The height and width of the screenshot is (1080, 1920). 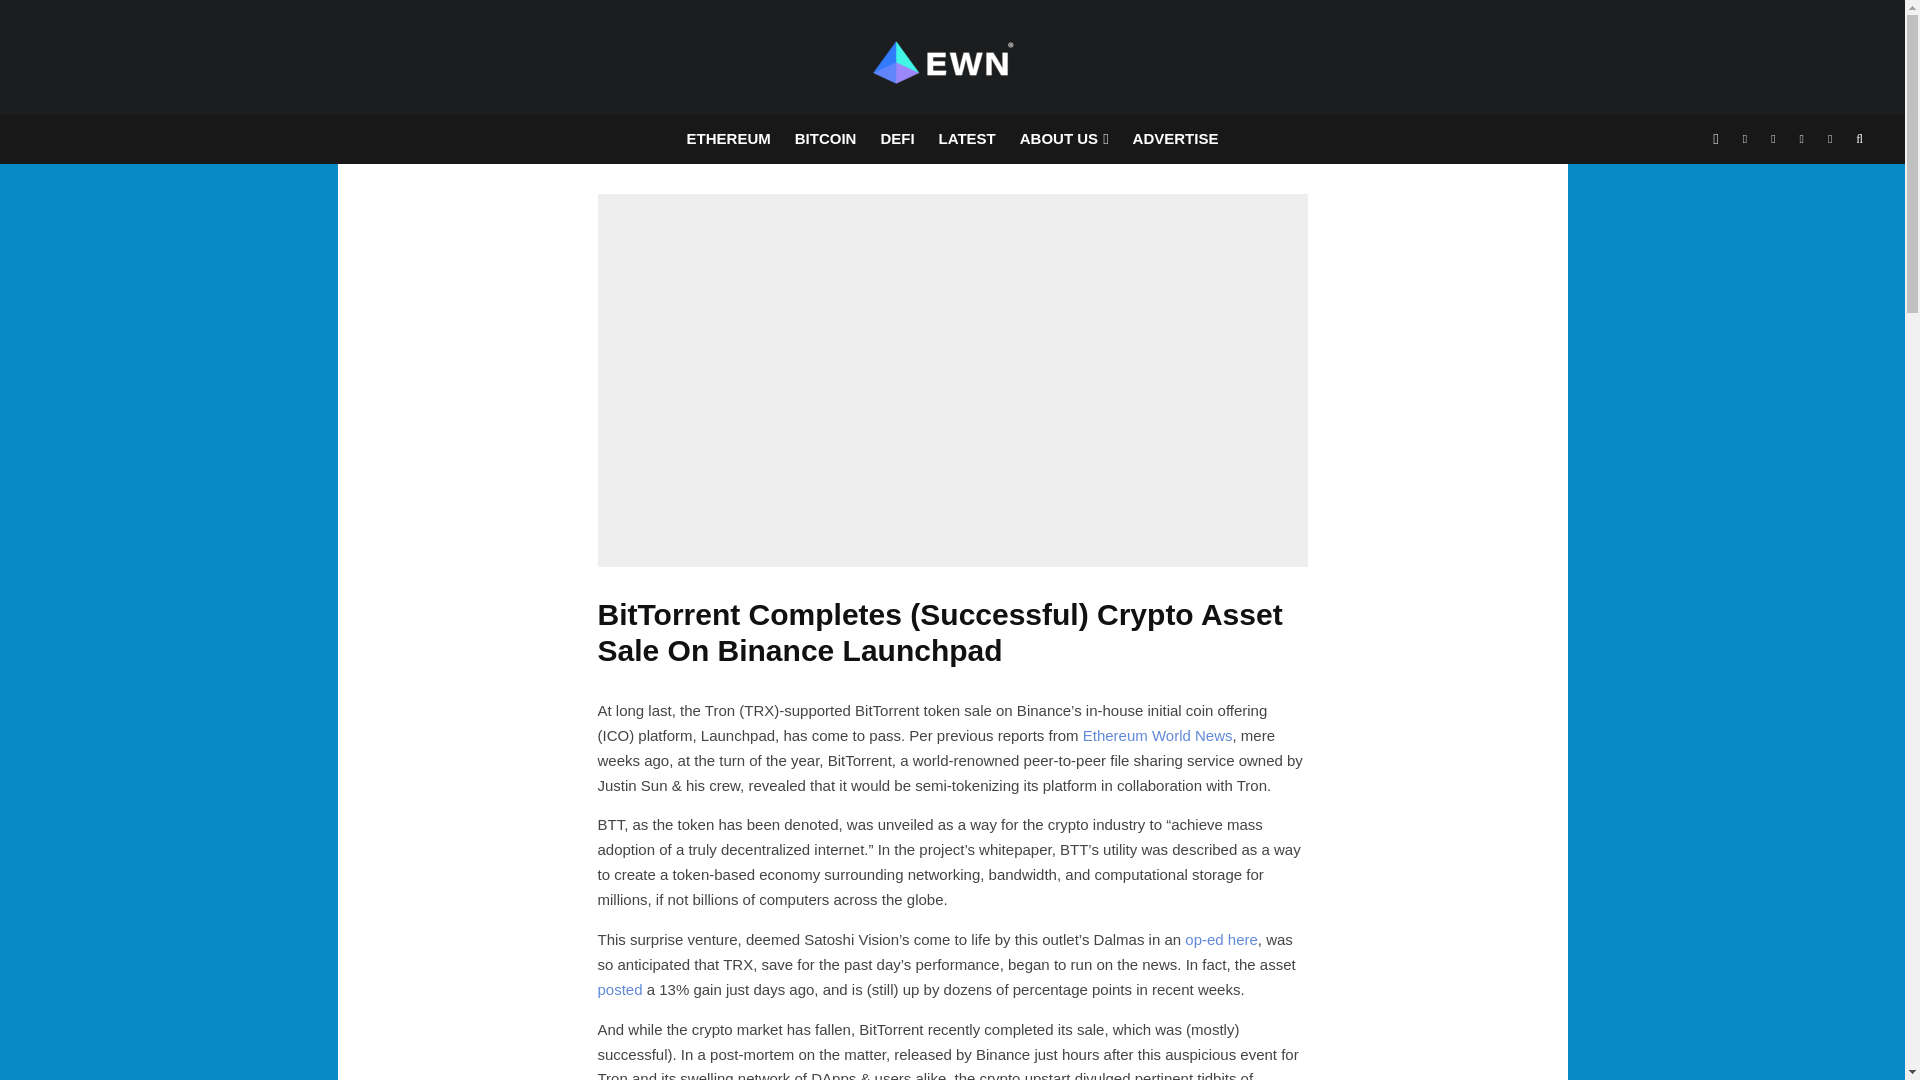 I want to click on ADVERTISE, so click(x=1176, y=139).